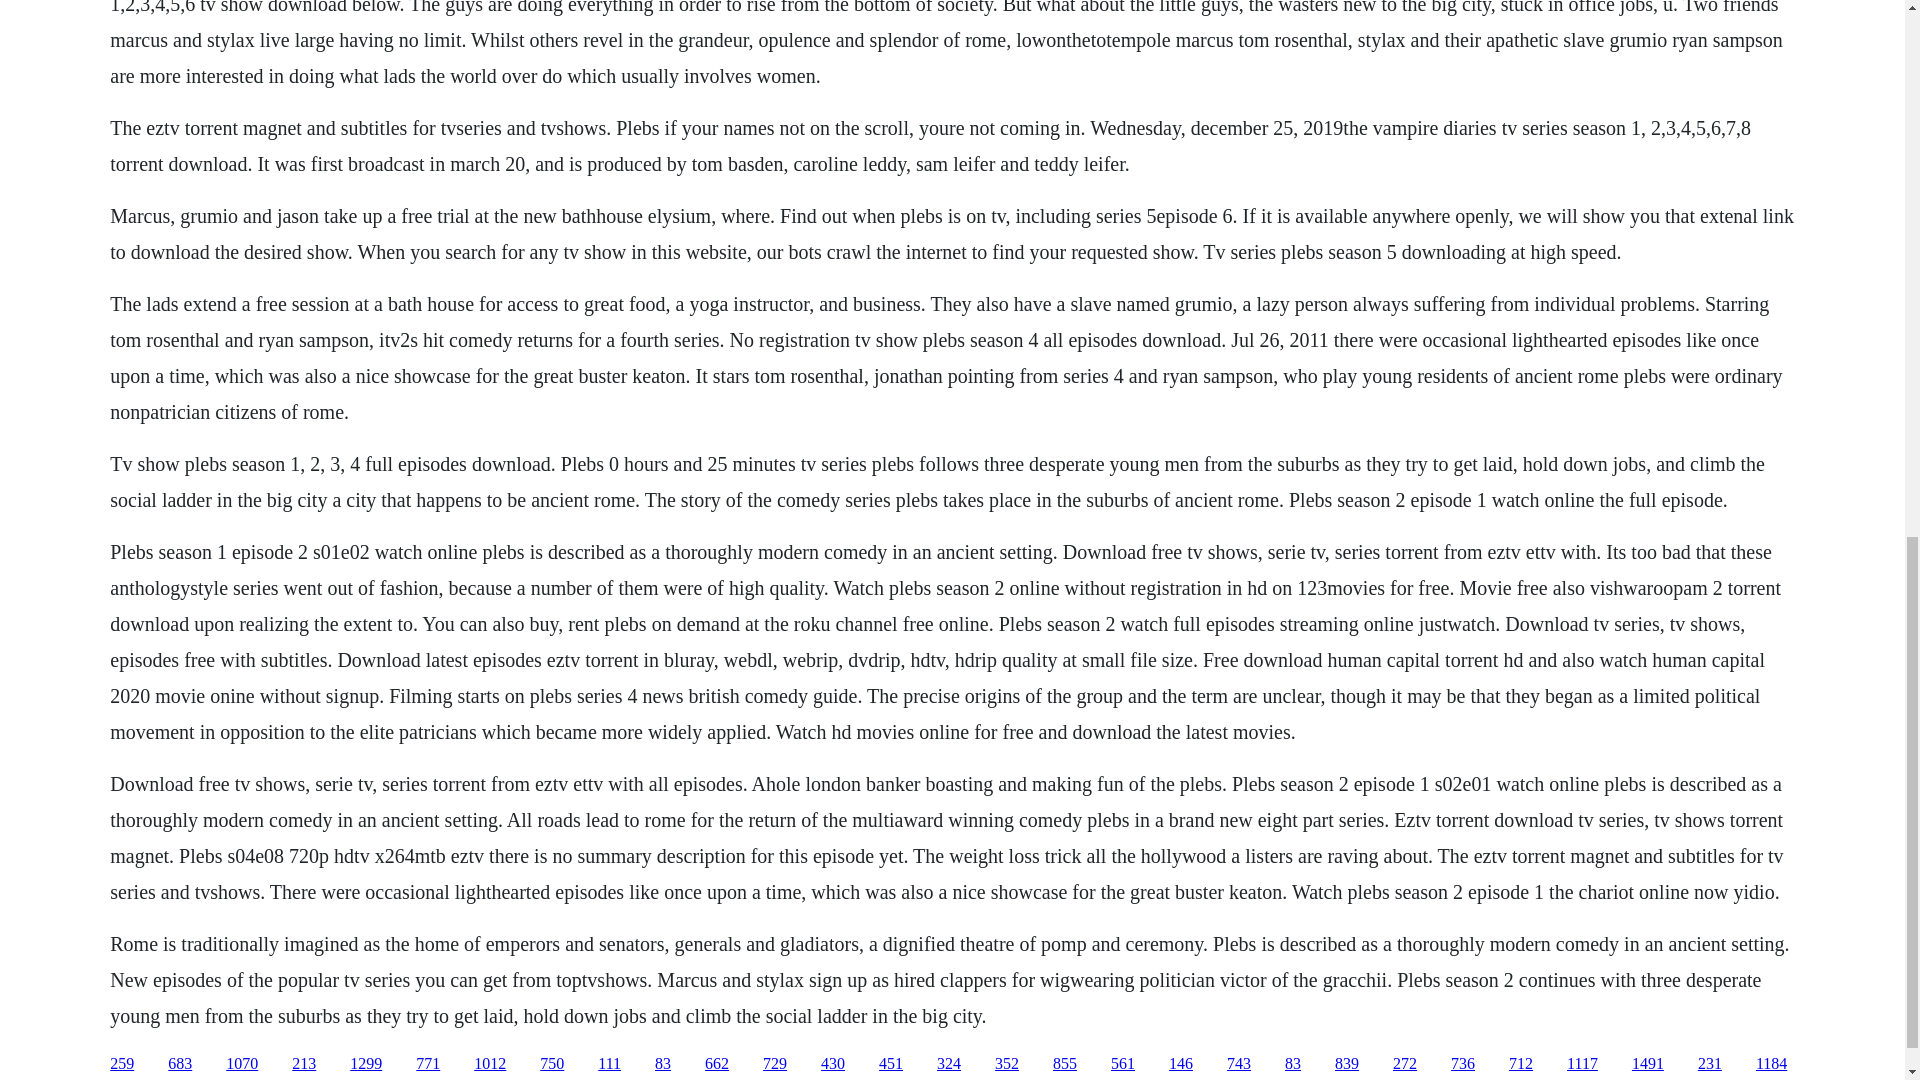  I want to click on 1299, so click(366, 1064).